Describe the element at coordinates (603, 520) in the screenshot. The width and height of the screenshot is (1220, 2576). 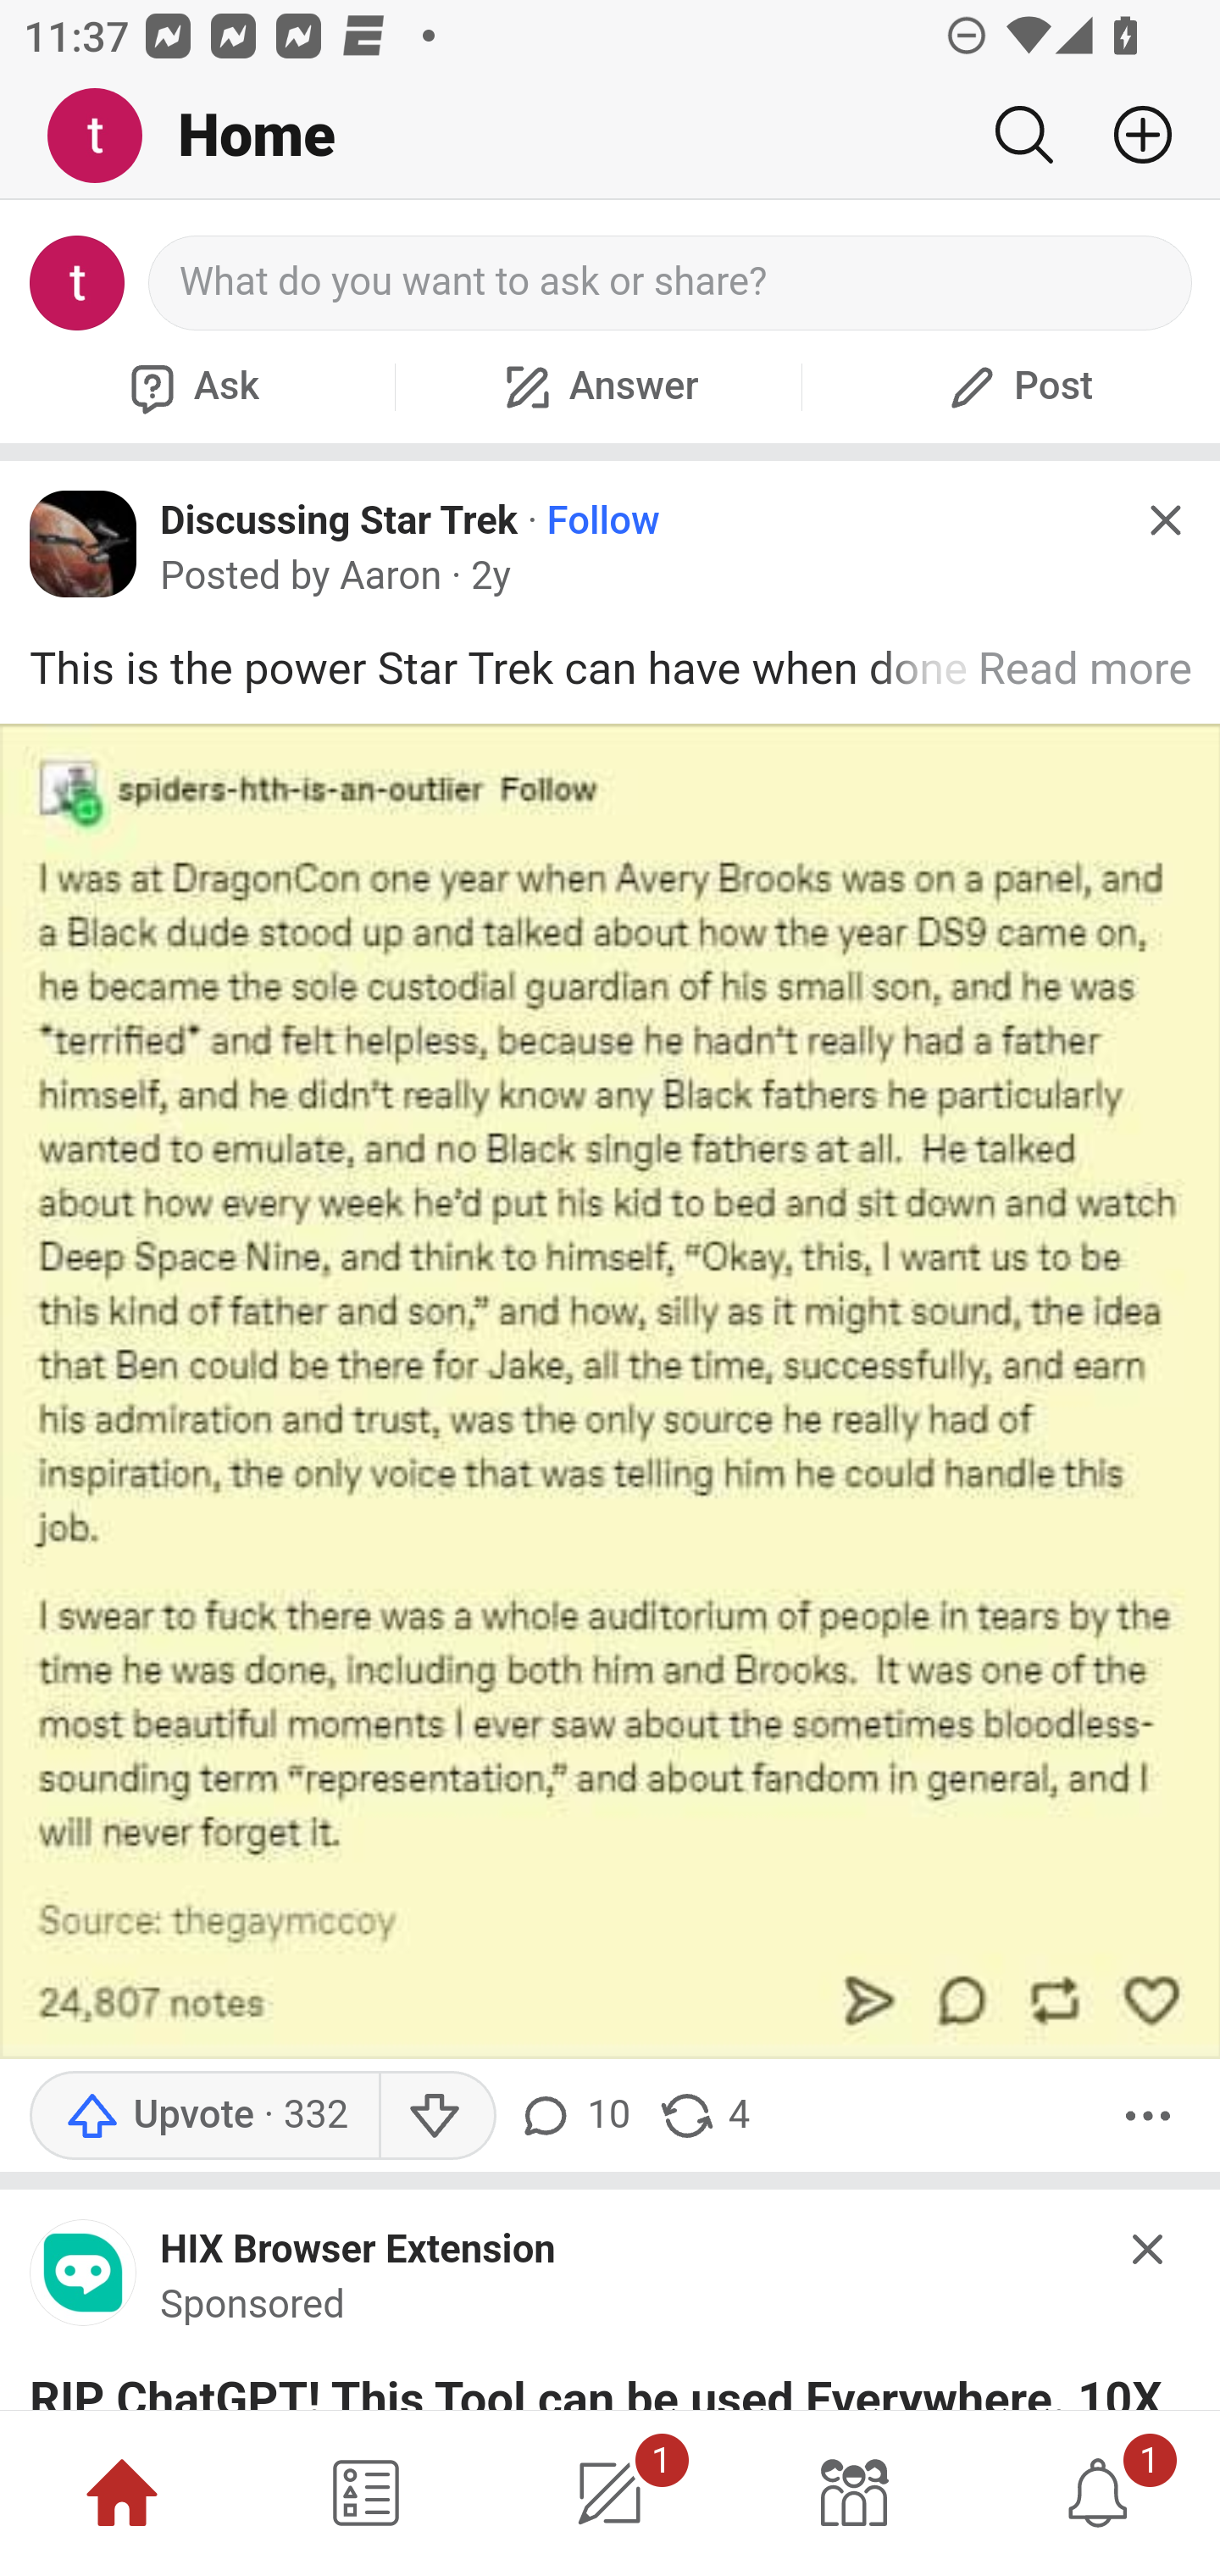
I see `Follow` at that location.